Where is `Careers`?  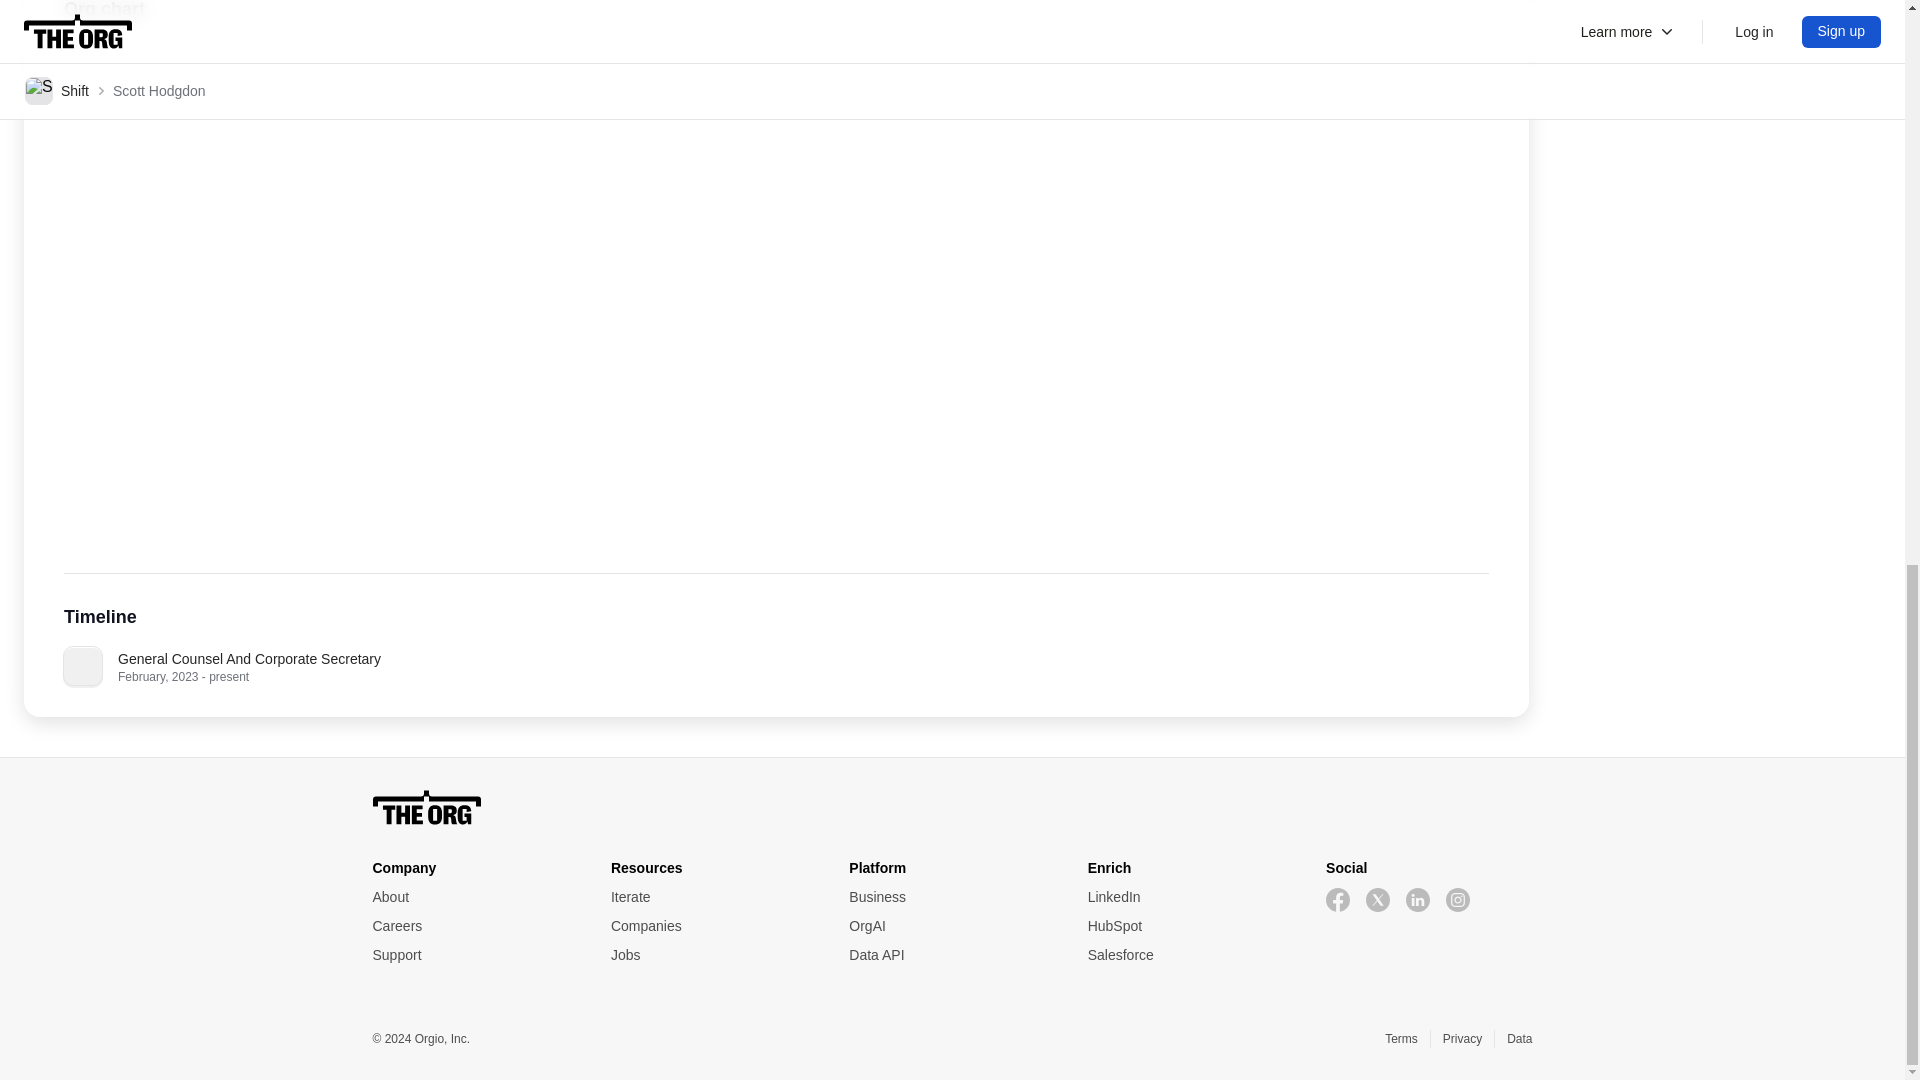 Careers is located at coordinates (474, 926).